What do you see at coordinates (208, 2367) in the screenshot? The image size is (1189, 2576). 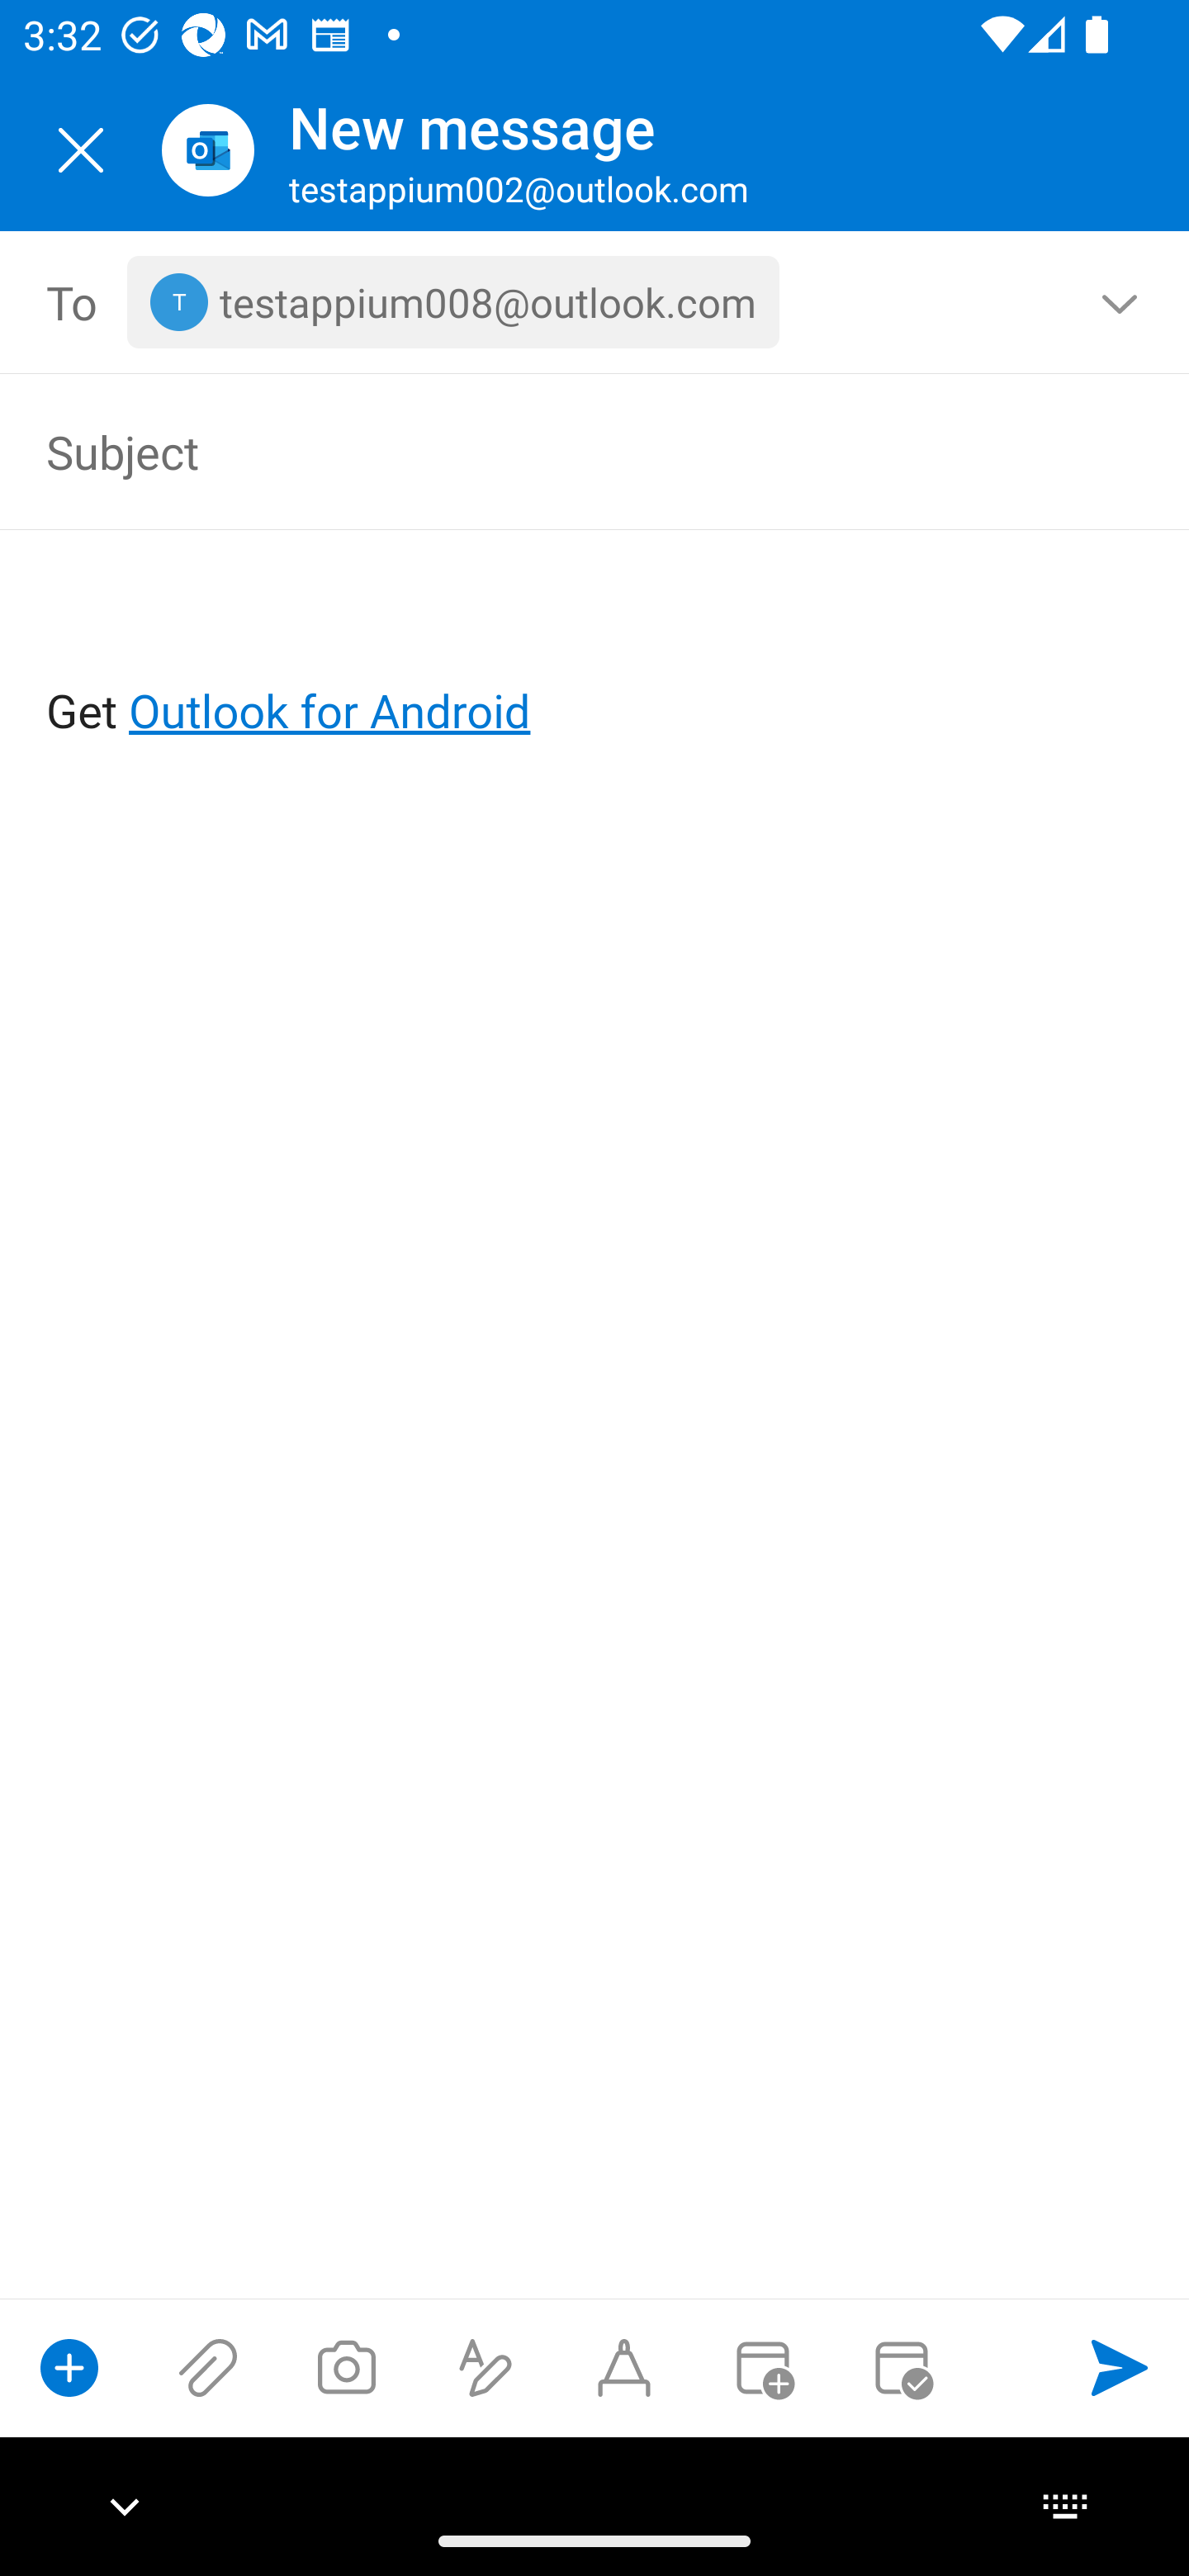 I see `Attach files` at bounding box center [208, 2367].